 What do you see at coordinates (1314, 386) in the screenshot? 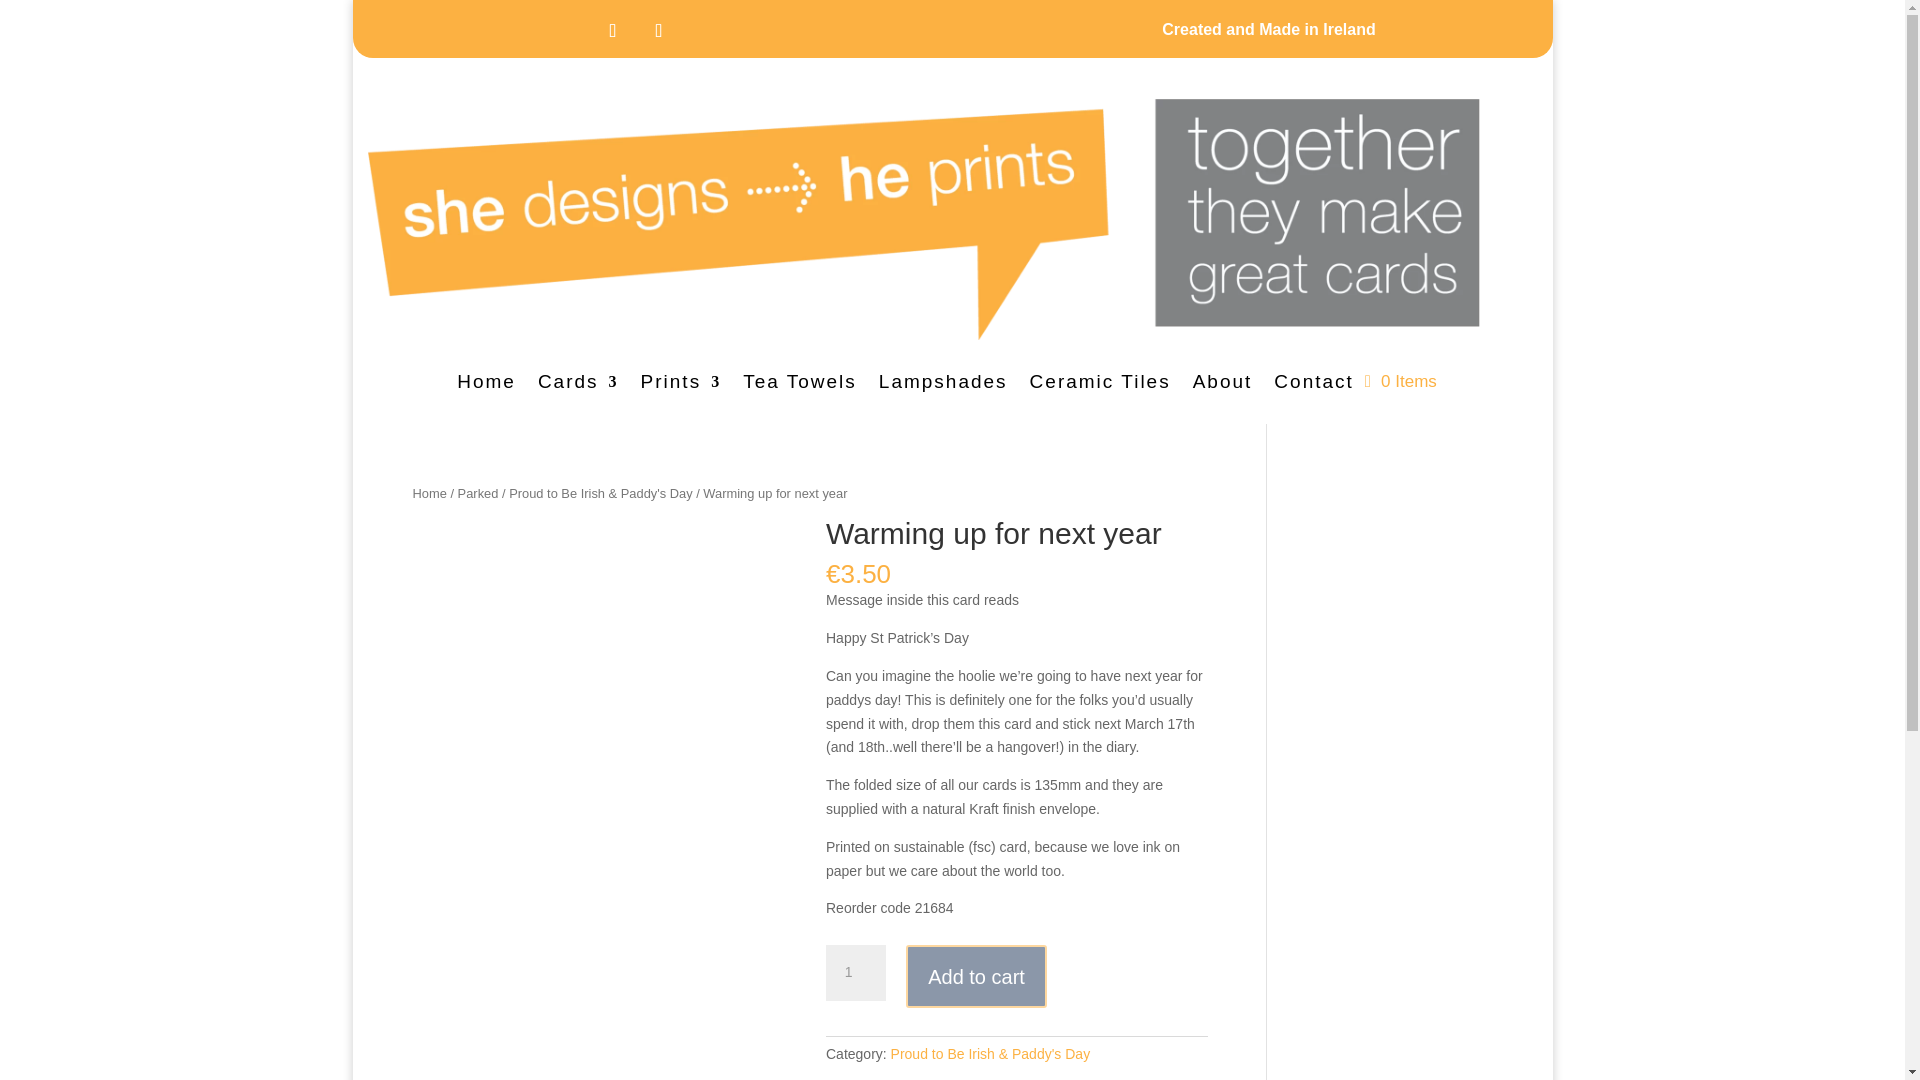
I see `Contact` at bounding box center [1314, 386].